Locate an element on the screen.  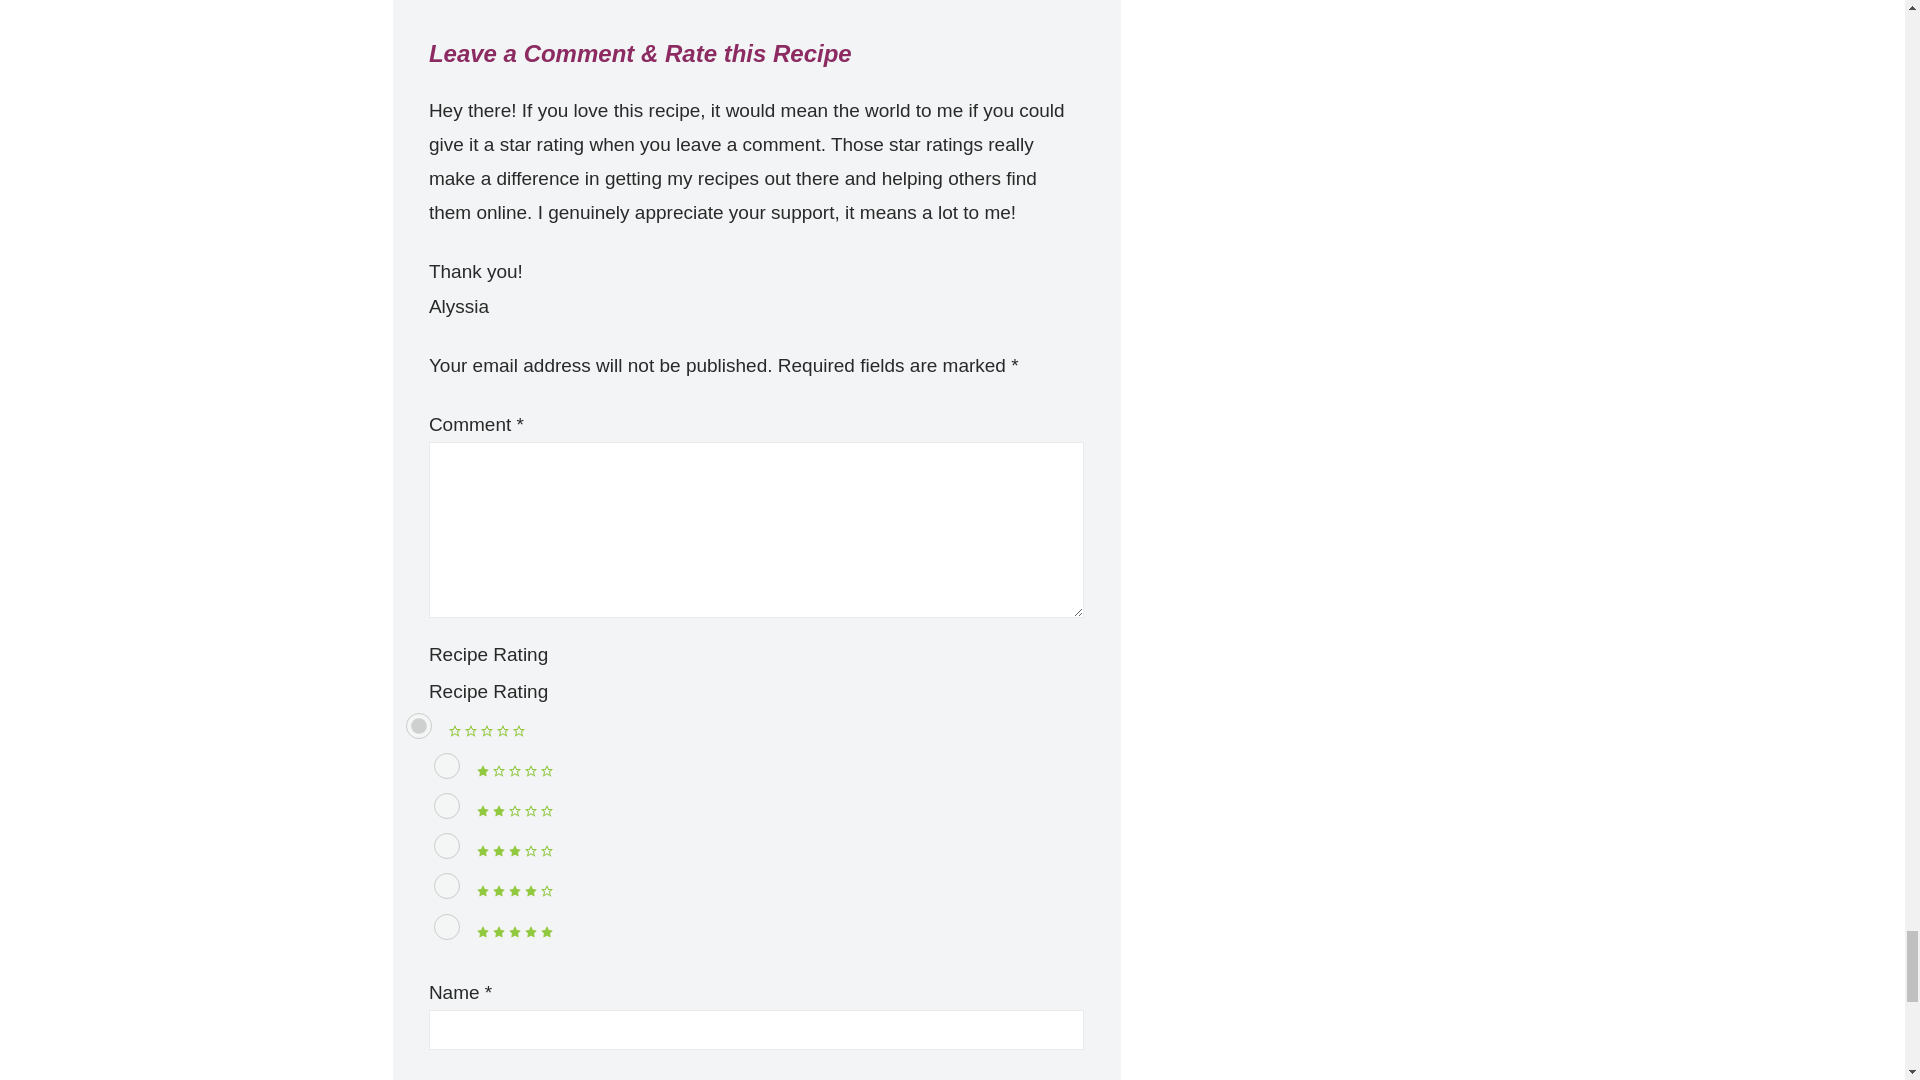
4 is located at coordinates (446, 885).